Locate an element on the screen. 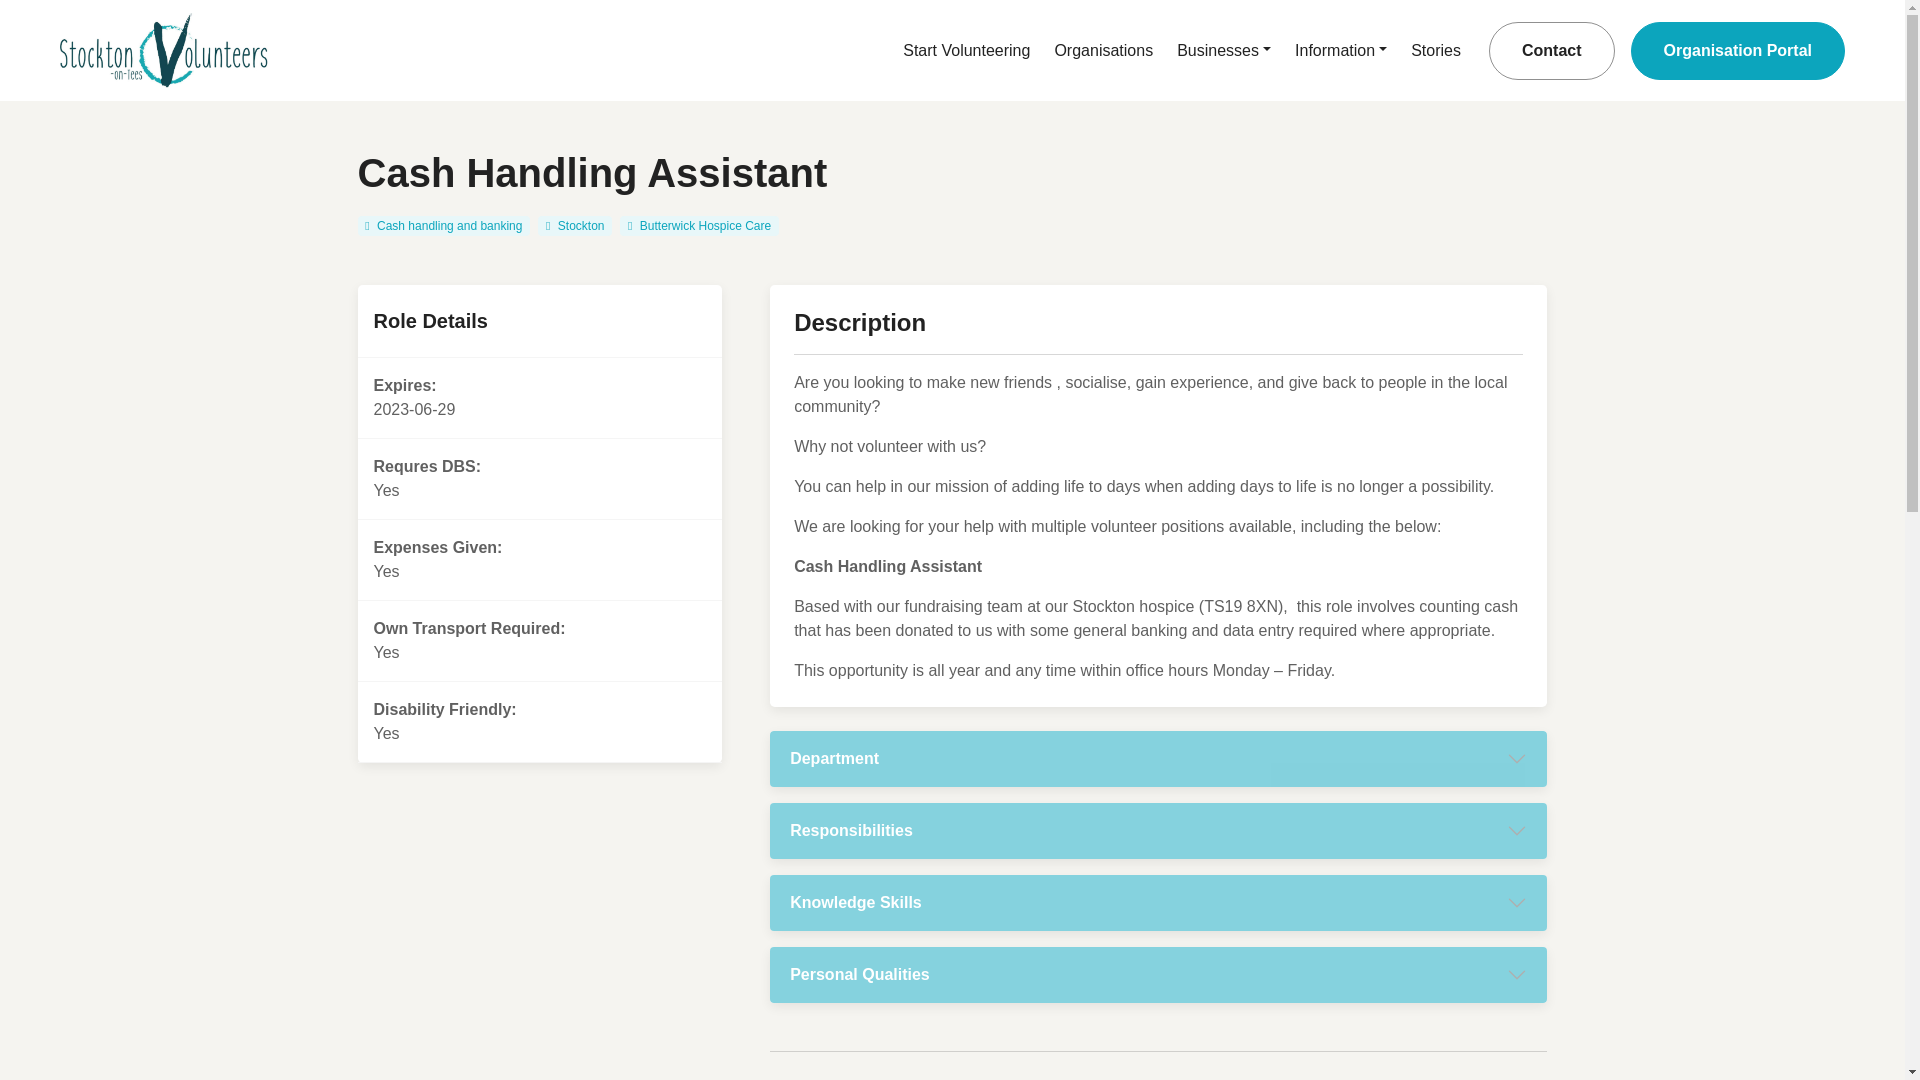 Image resolution: width=1920 pixels, height=1080 pixels. Start Volunteering is located at coordinates (966, 50).